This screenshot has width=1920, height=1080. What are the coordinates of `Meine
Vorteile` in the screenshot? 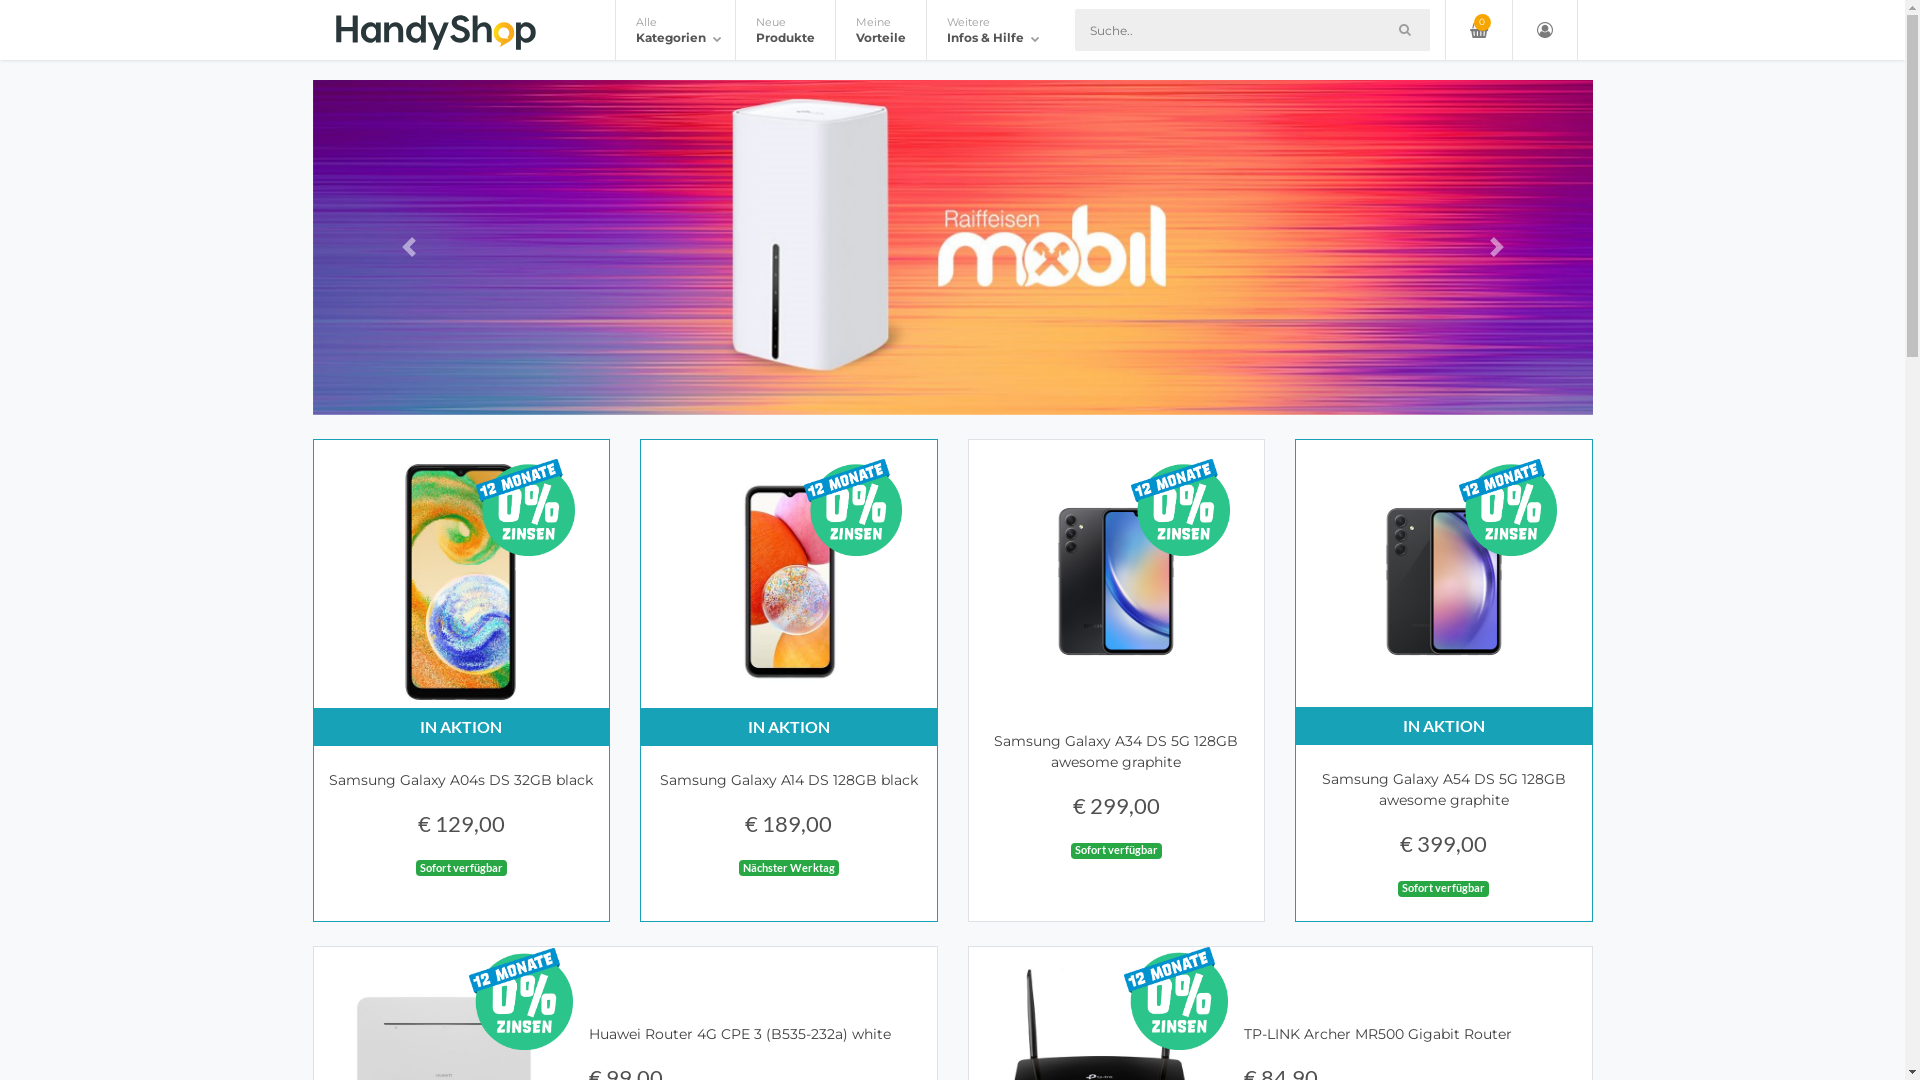 It's located at (880, 30).